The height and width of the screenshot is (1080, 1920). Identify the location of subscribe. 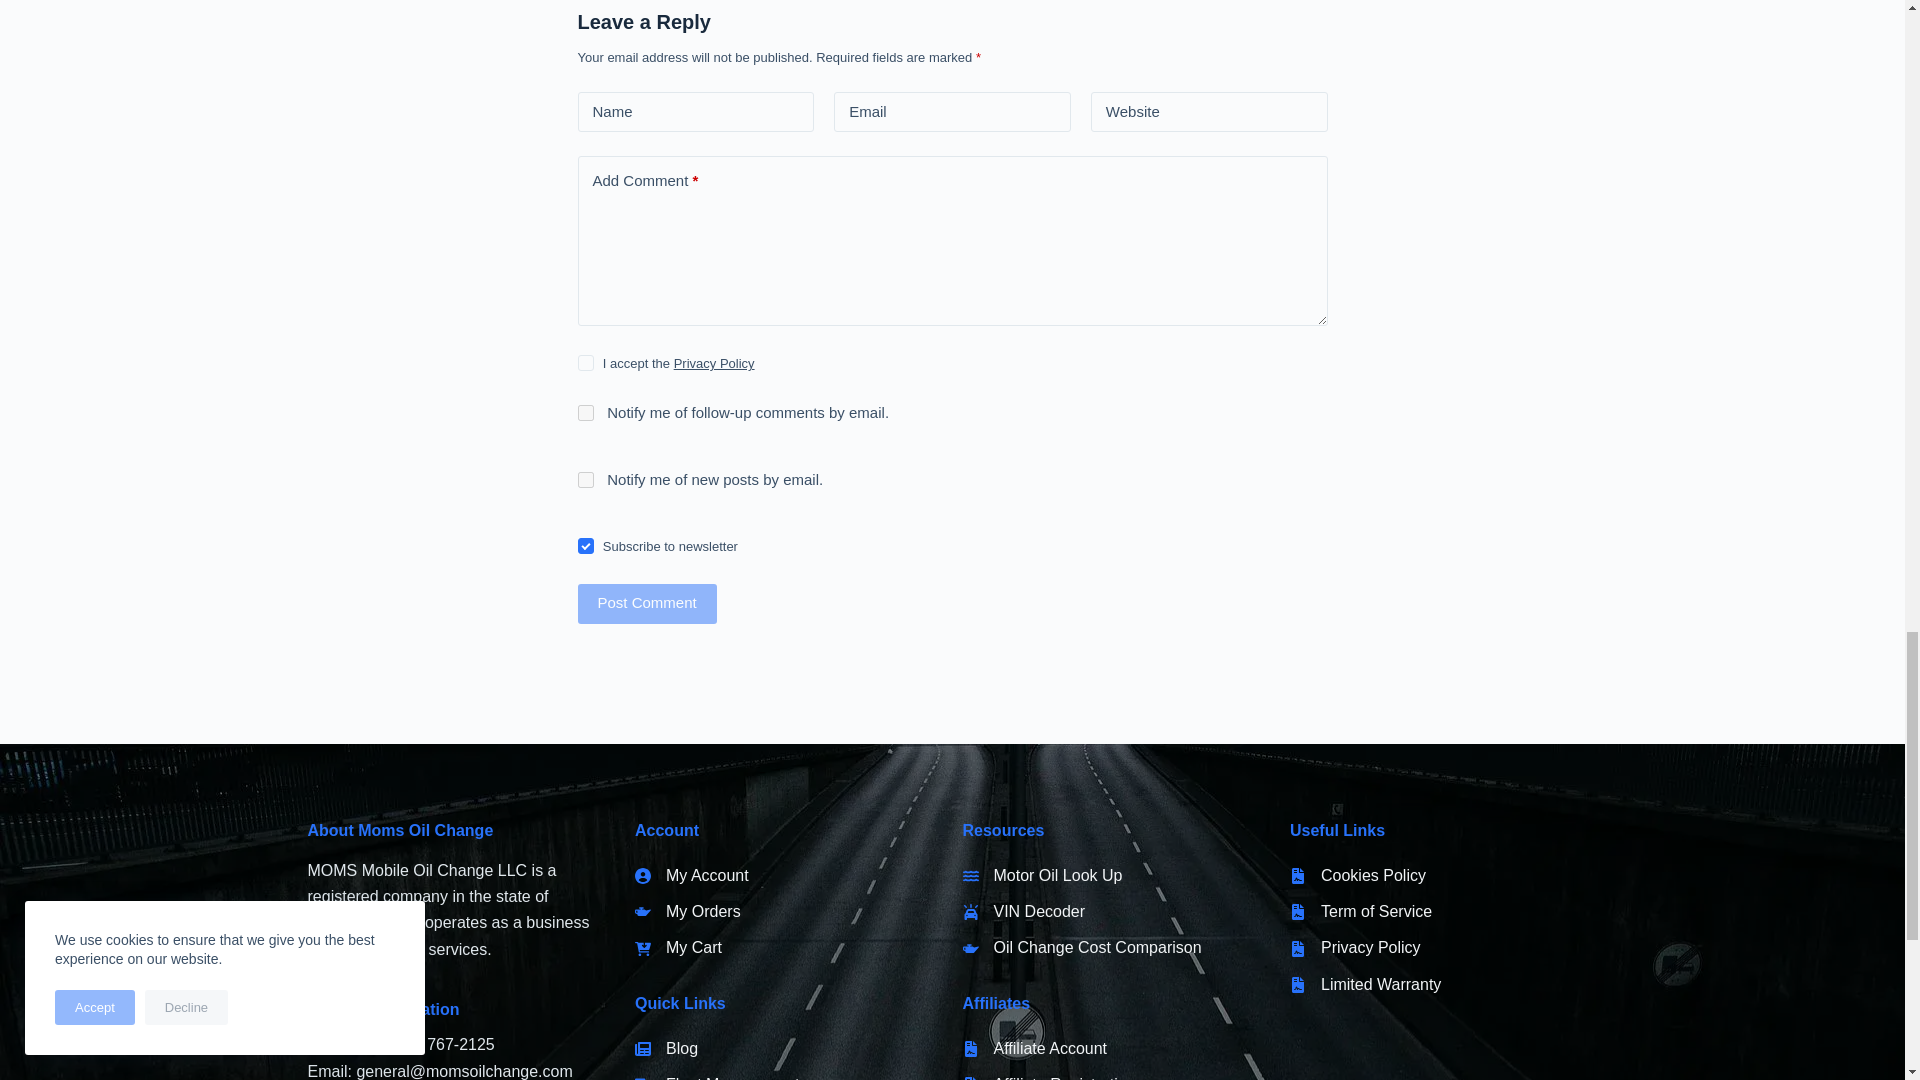
(585, 413).